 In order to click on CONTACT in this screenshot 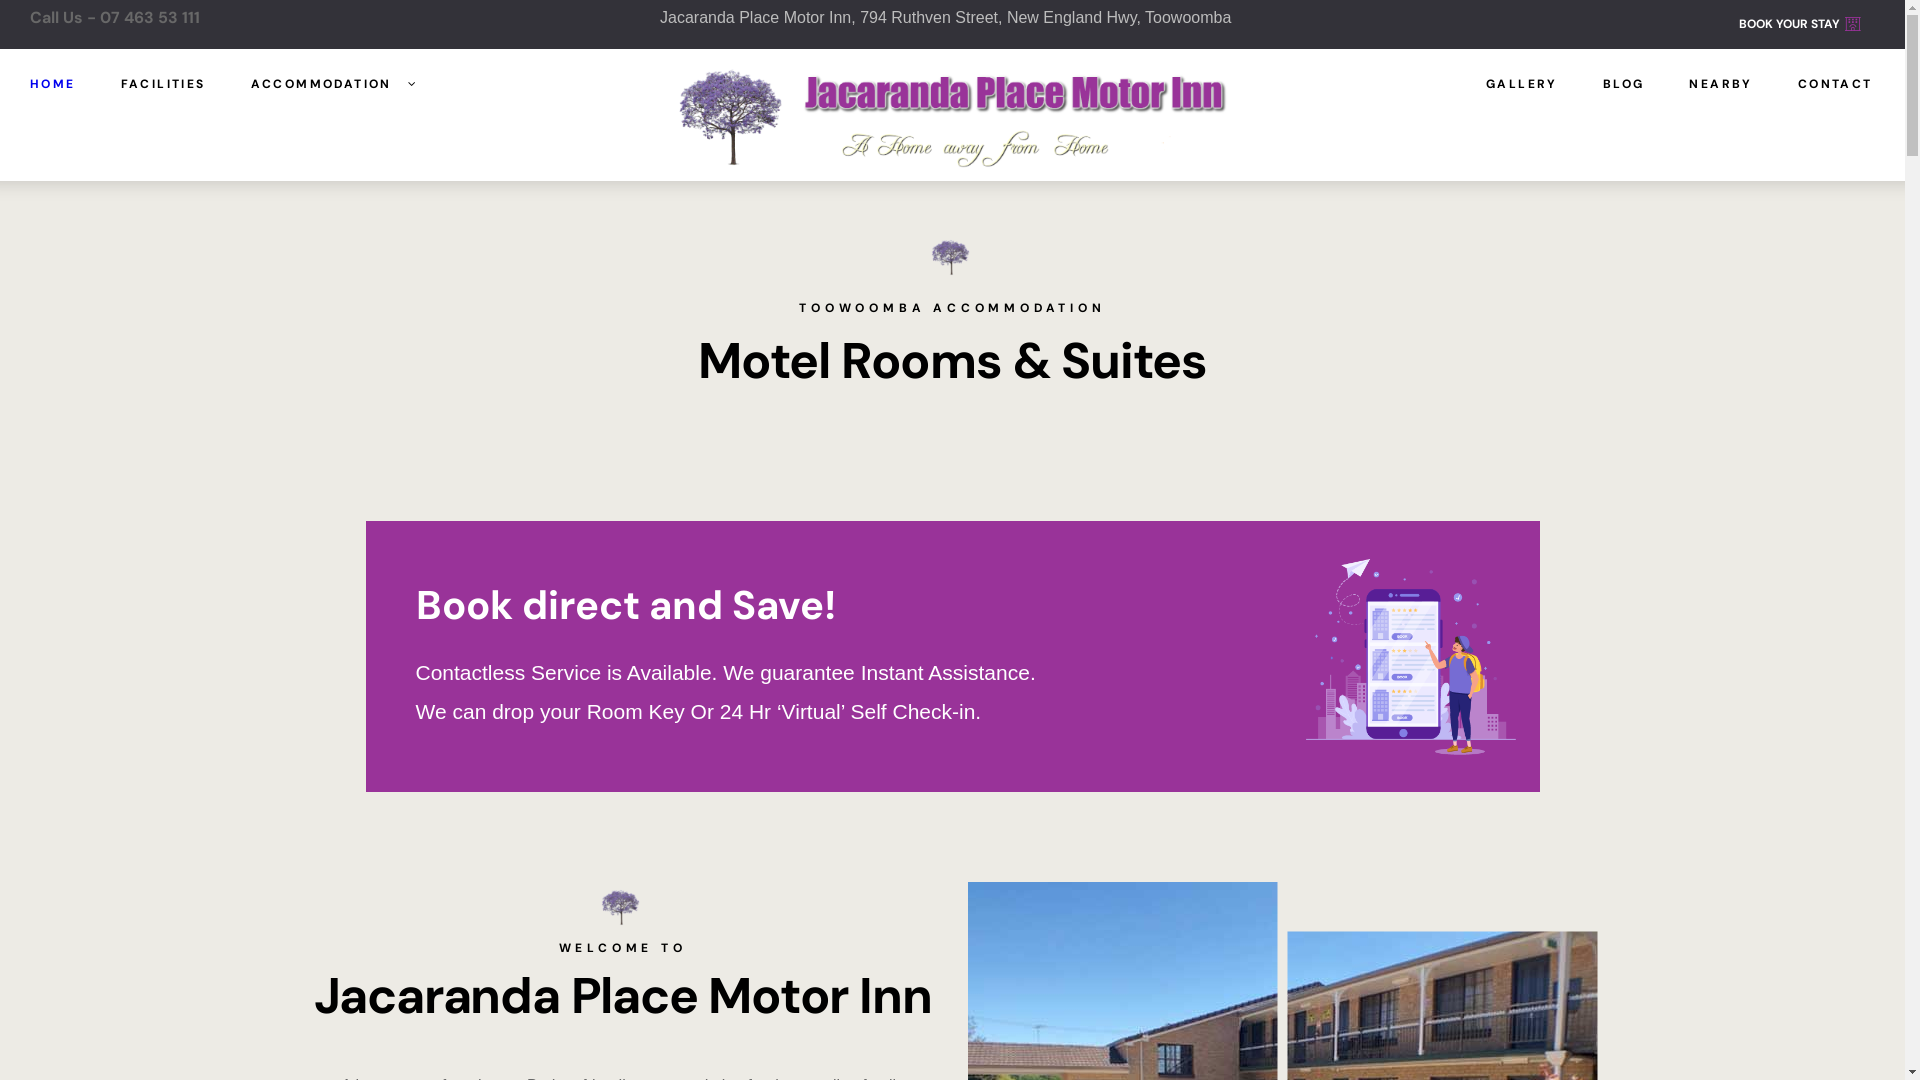, I will do `click(1836, 84)`.